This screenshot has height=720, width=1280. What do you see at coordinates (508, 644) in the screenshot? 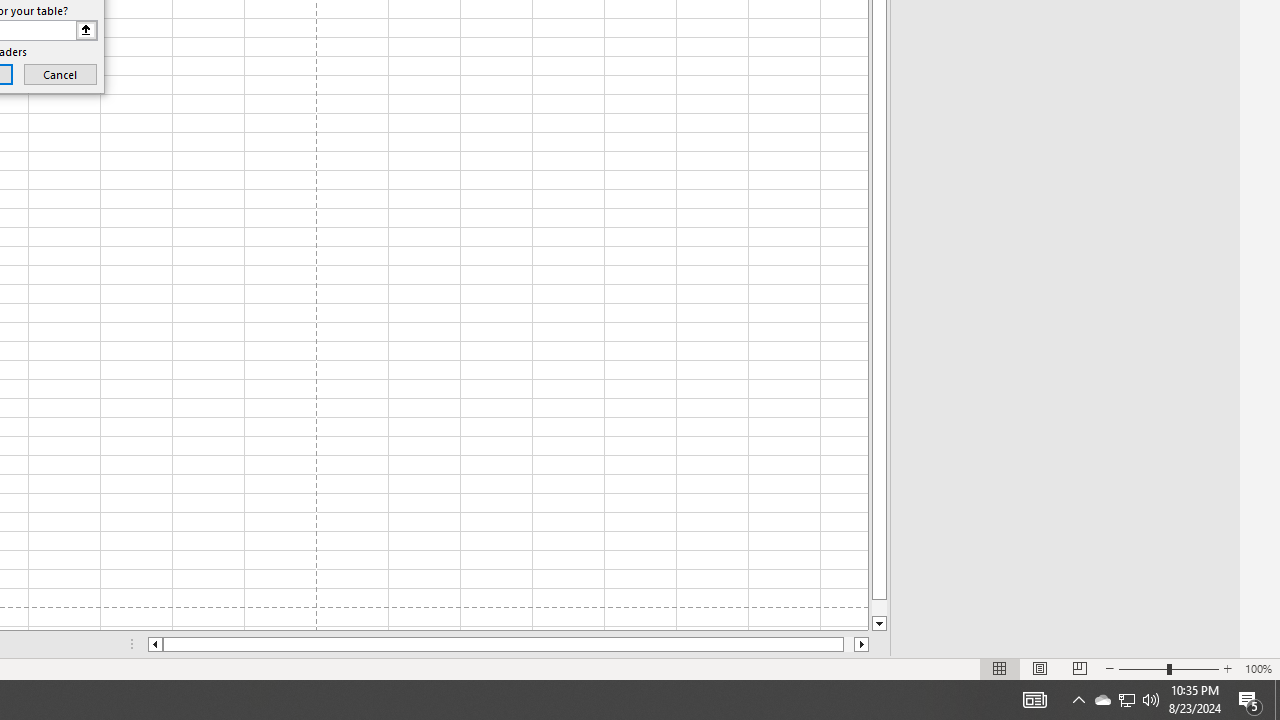
I see `Class: NetUIScrollBar` at bounding box center [508, 644].